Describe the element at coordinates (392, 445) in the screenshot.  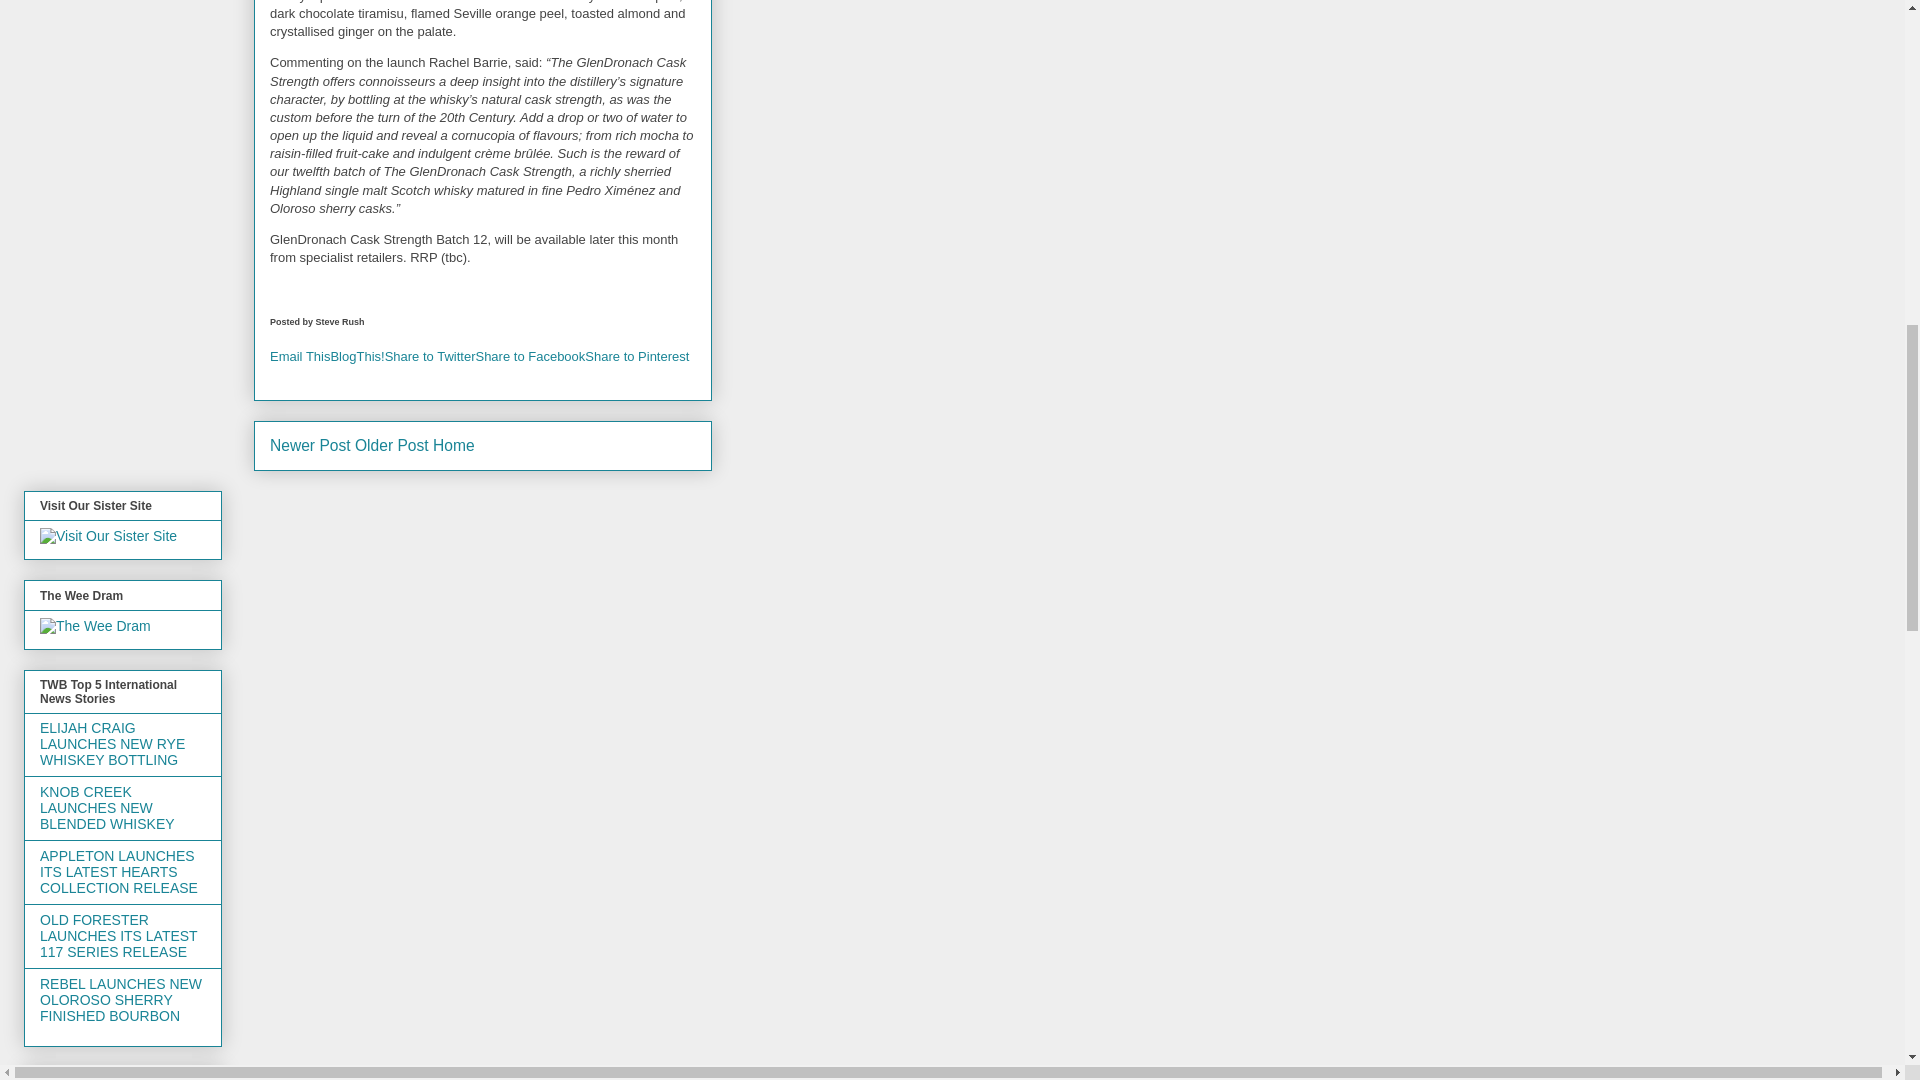
I see `Older Post` at that location.